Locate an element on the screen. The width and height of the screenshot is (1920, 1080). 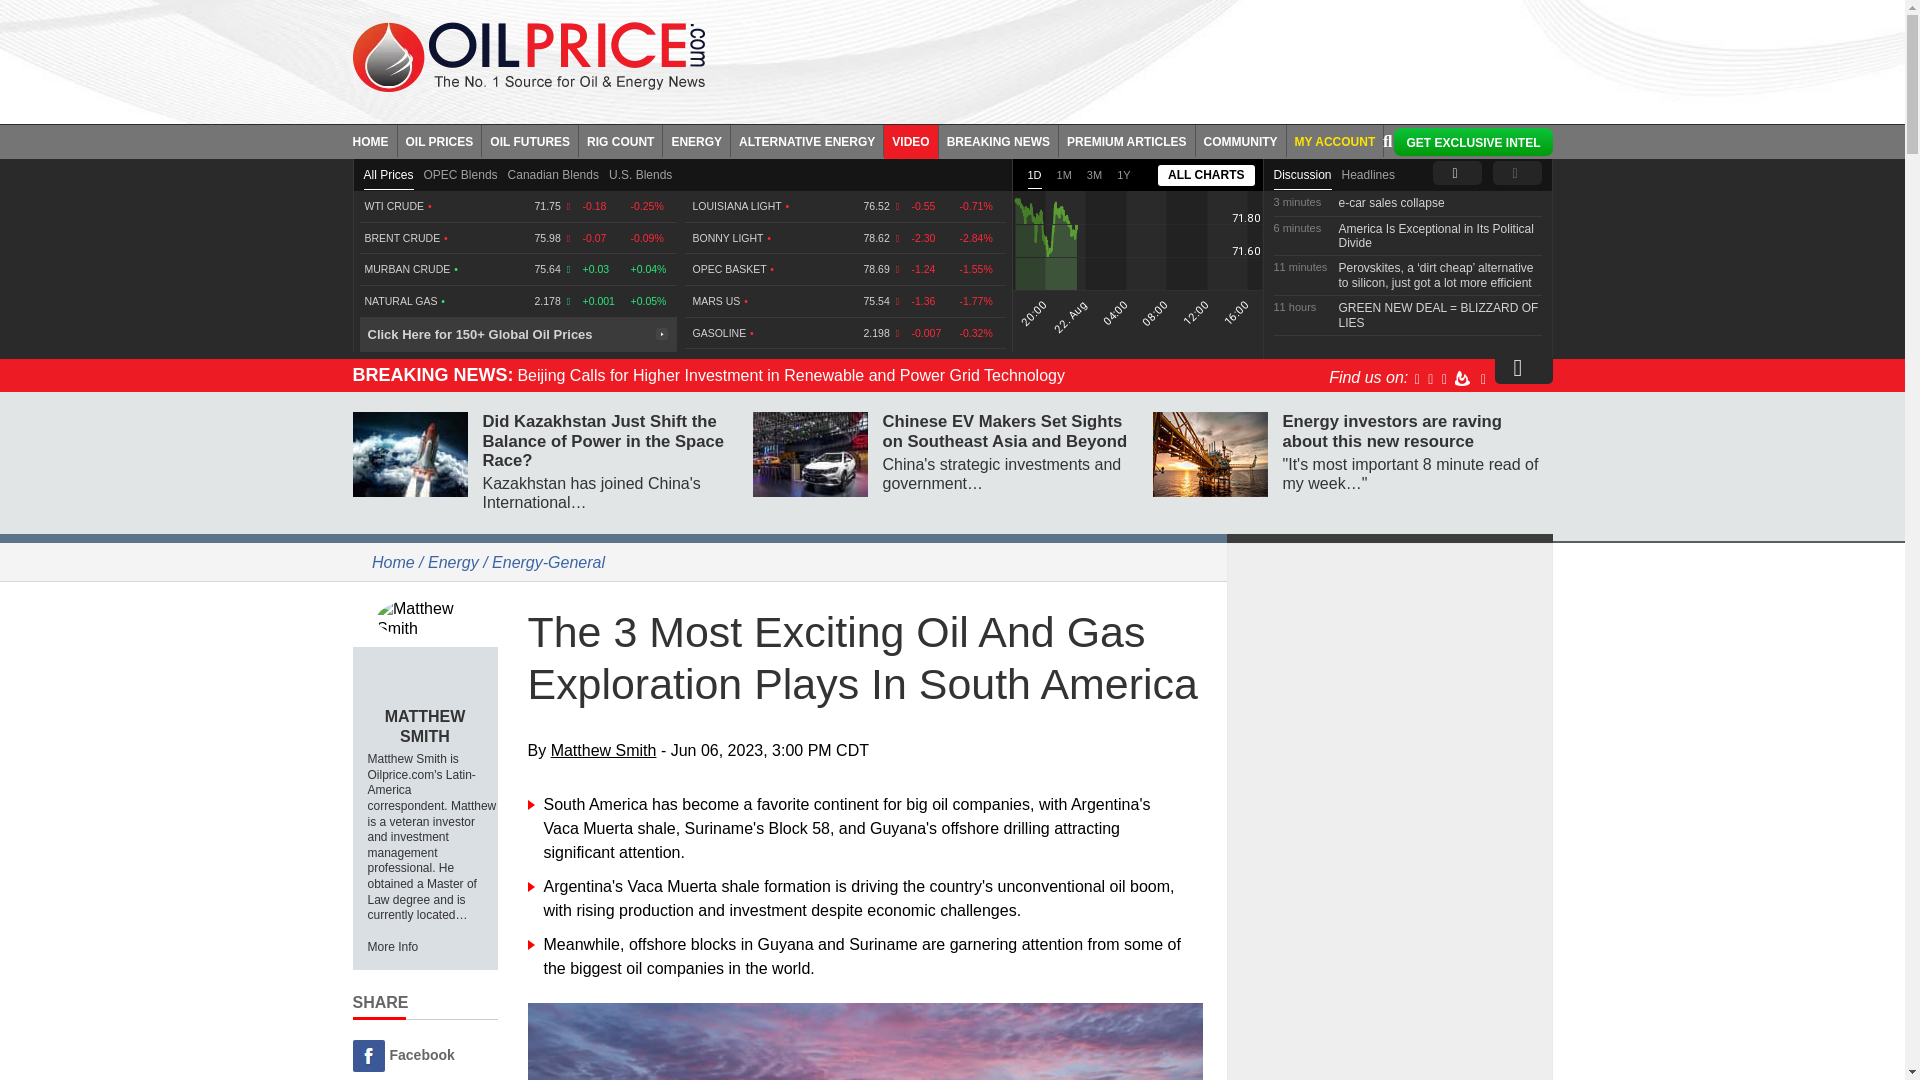
oil and gas is located at coordinates (866, 1042).